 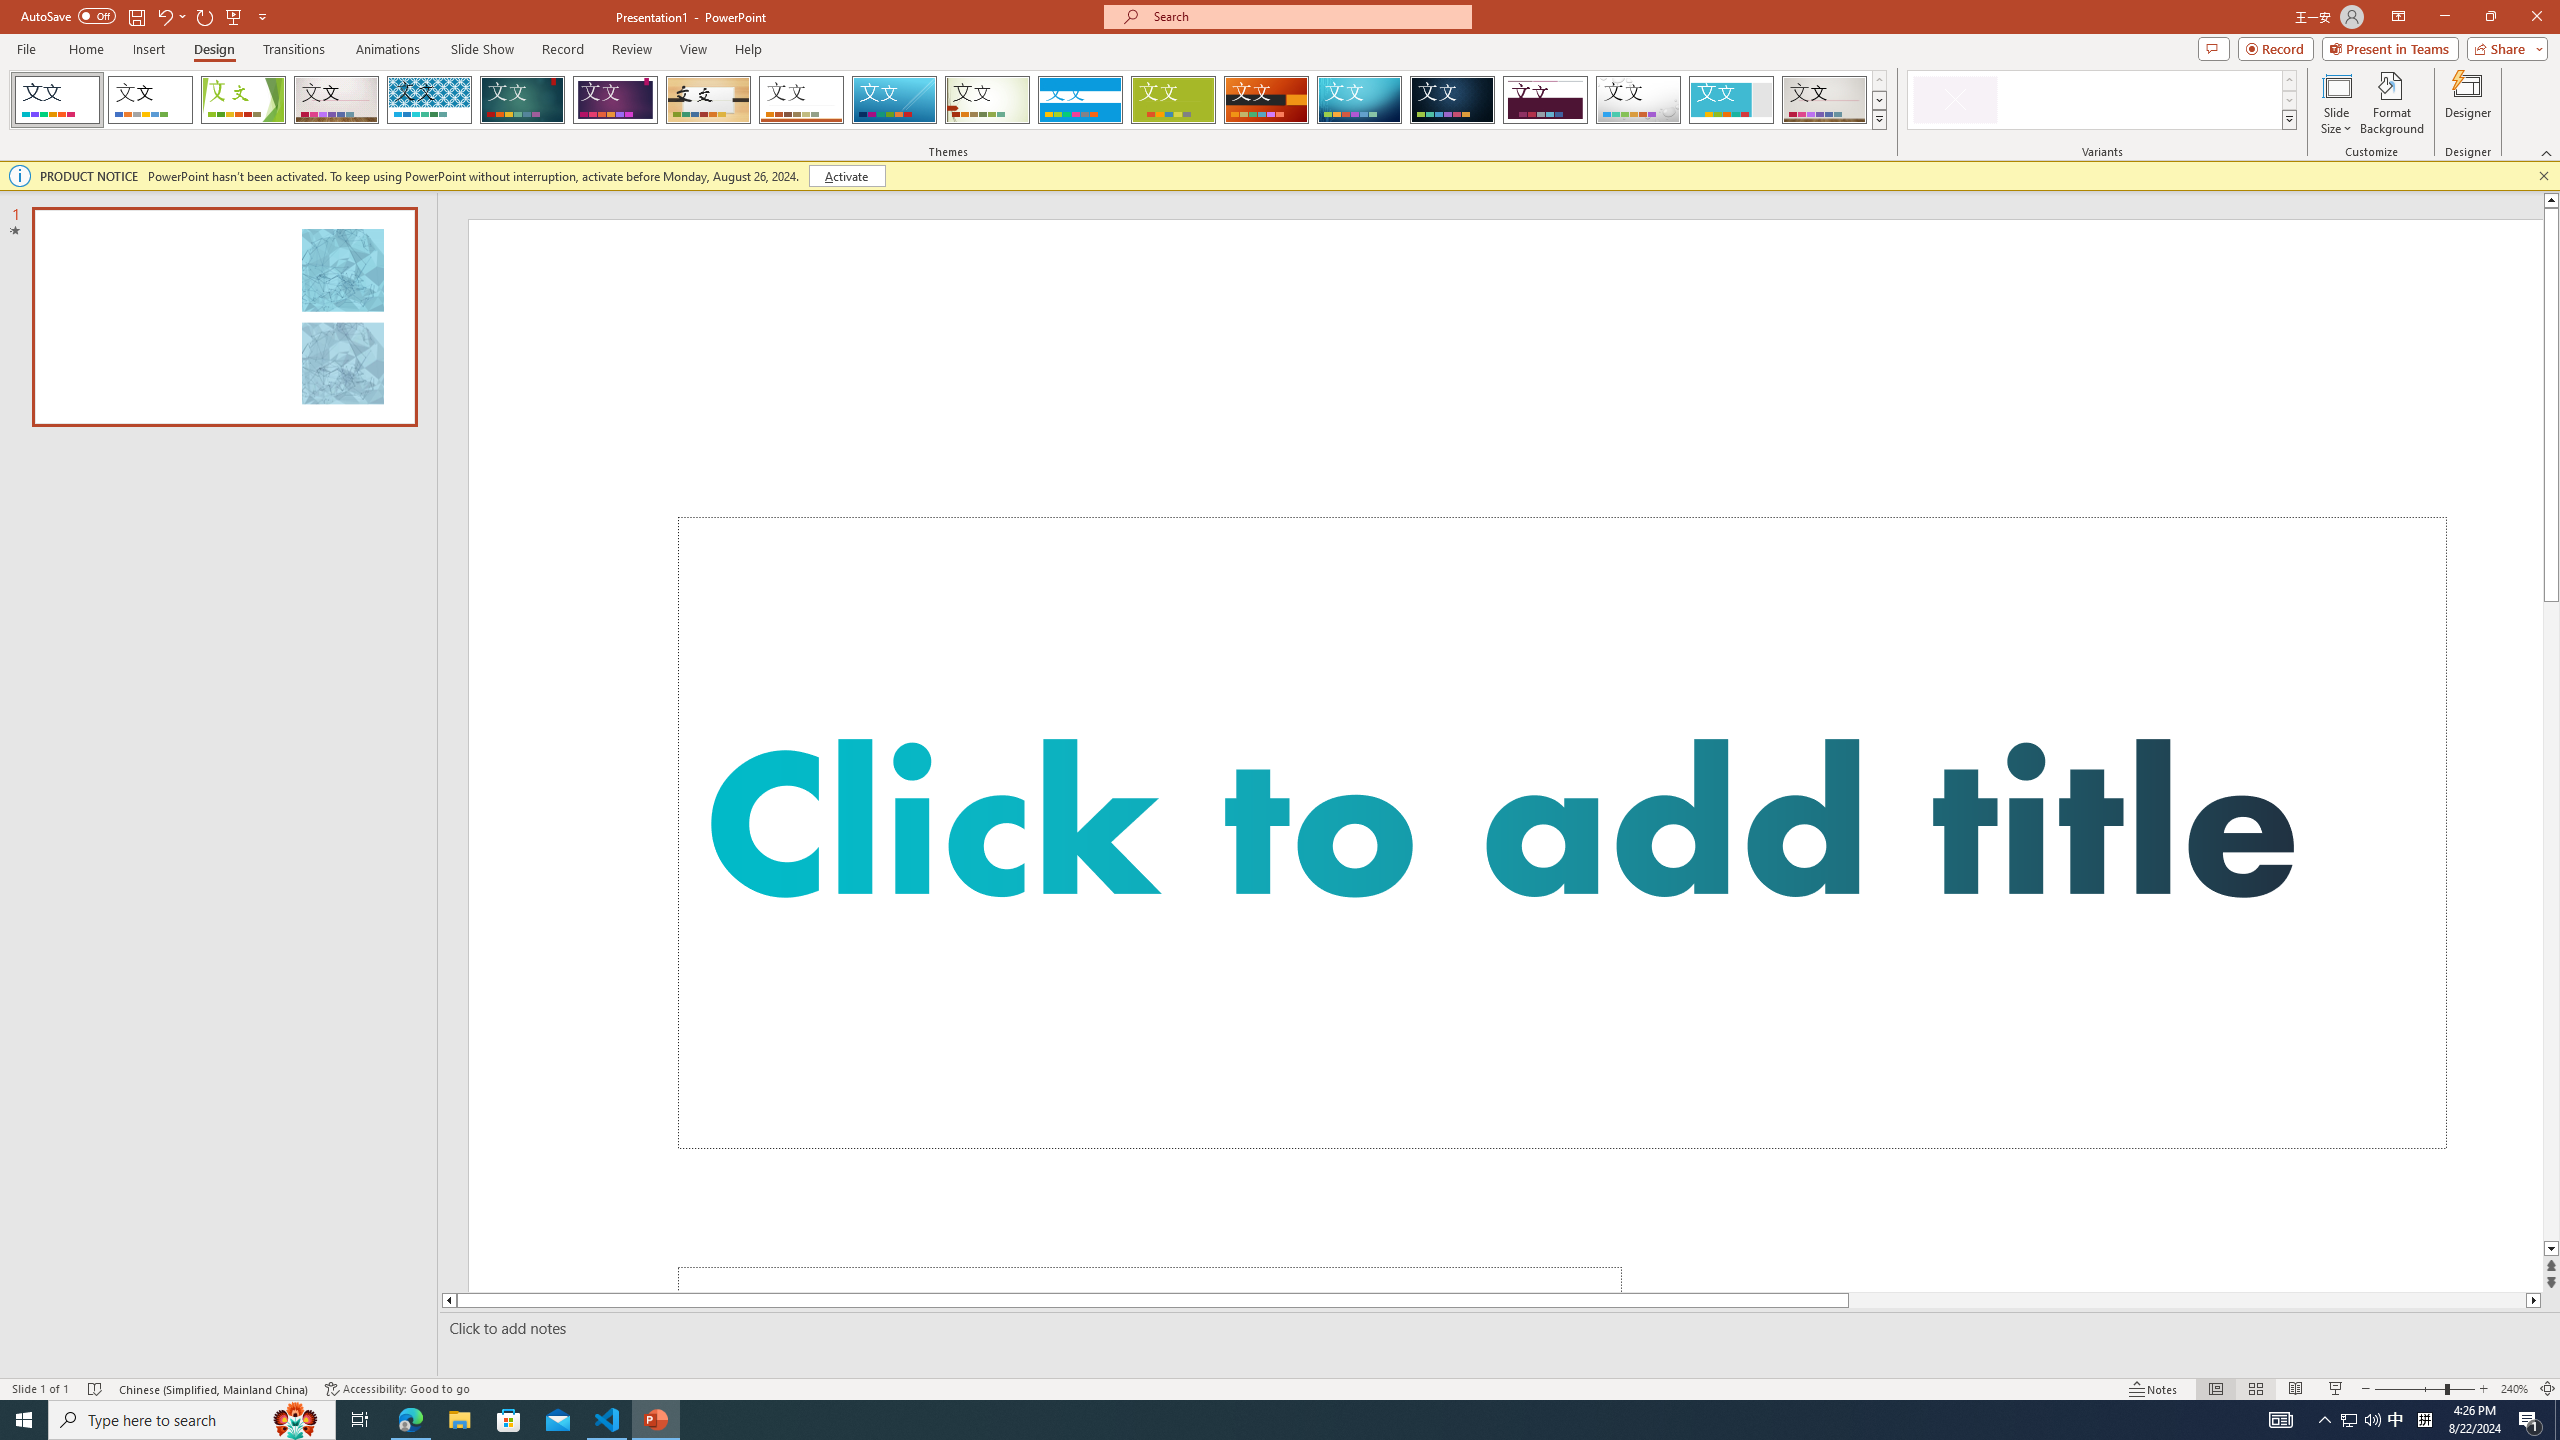 I want to click on Normal, so click(x=2215, y=1389).